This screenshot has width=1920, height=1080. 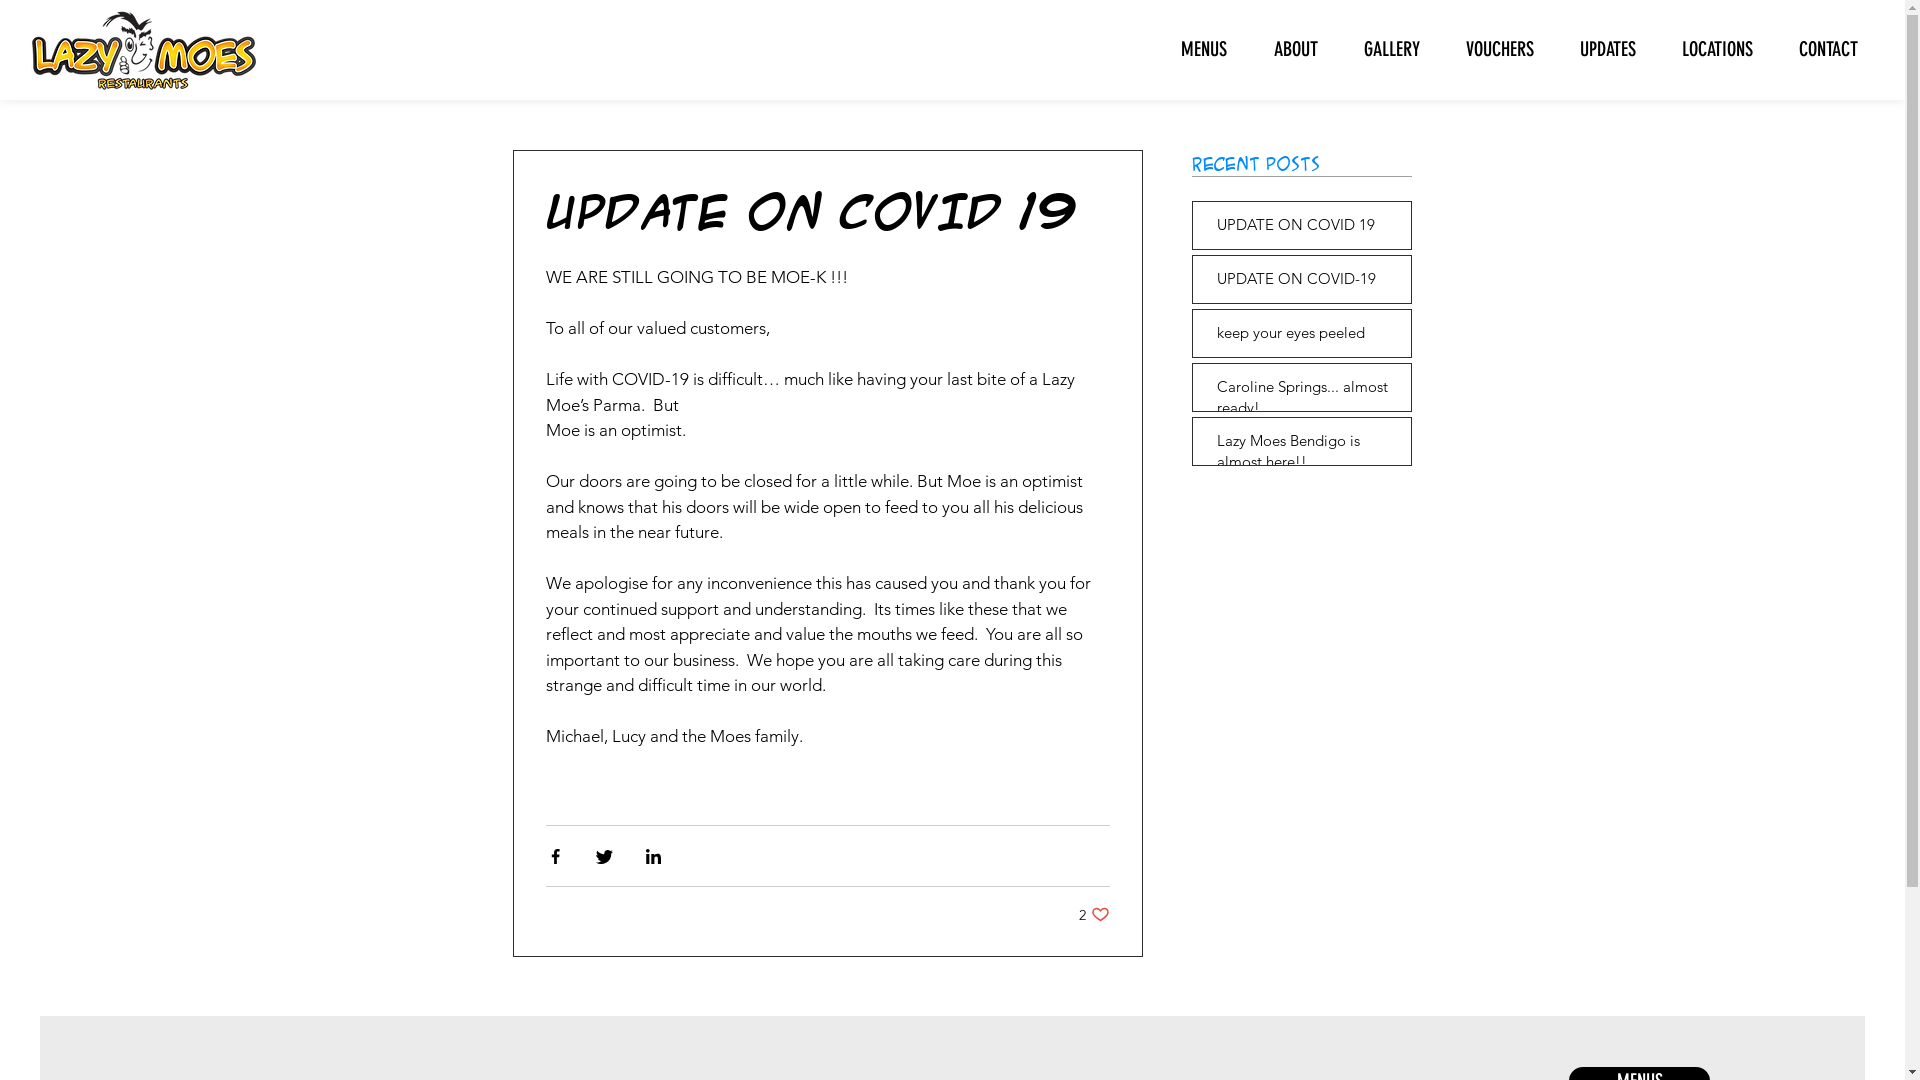 I want to click on Lazy Moes Bendigo is almost here!!, so click(x=1307, y=455).